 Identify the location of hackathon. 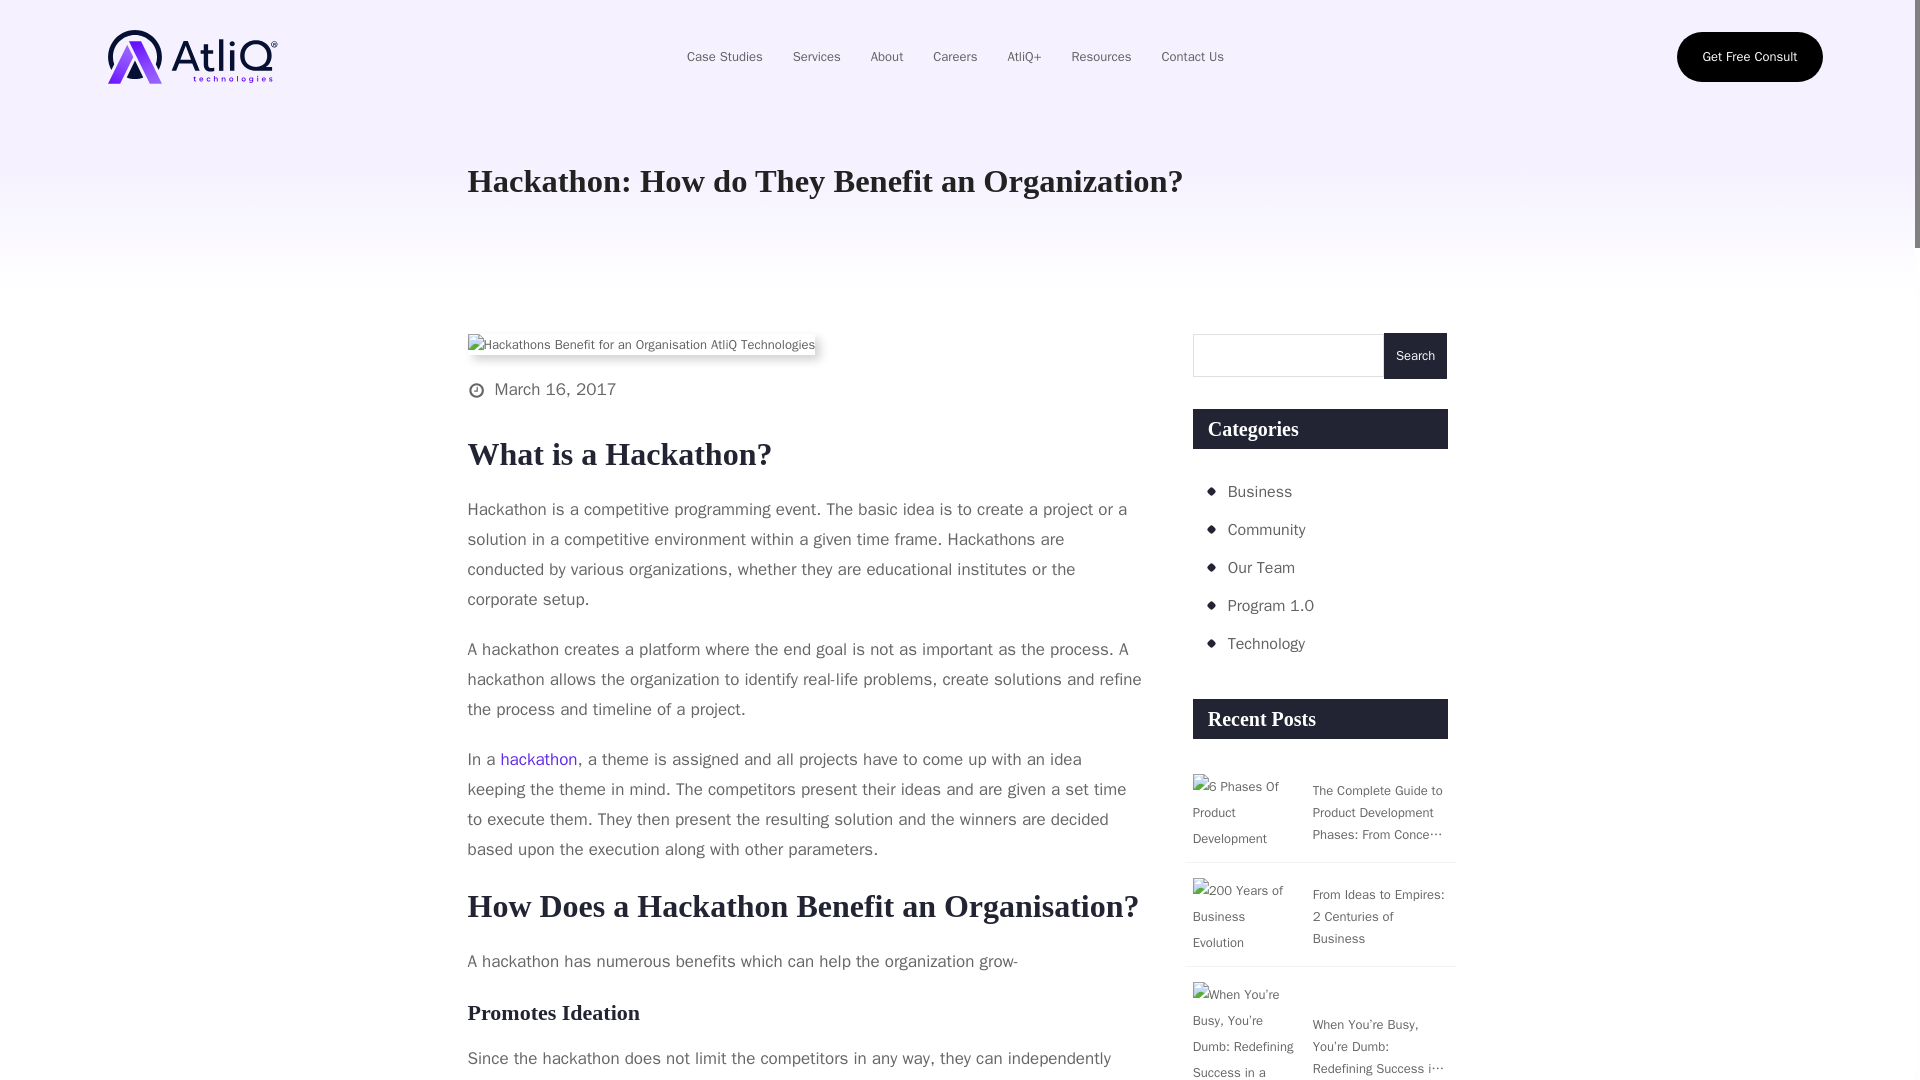
(538, 760).